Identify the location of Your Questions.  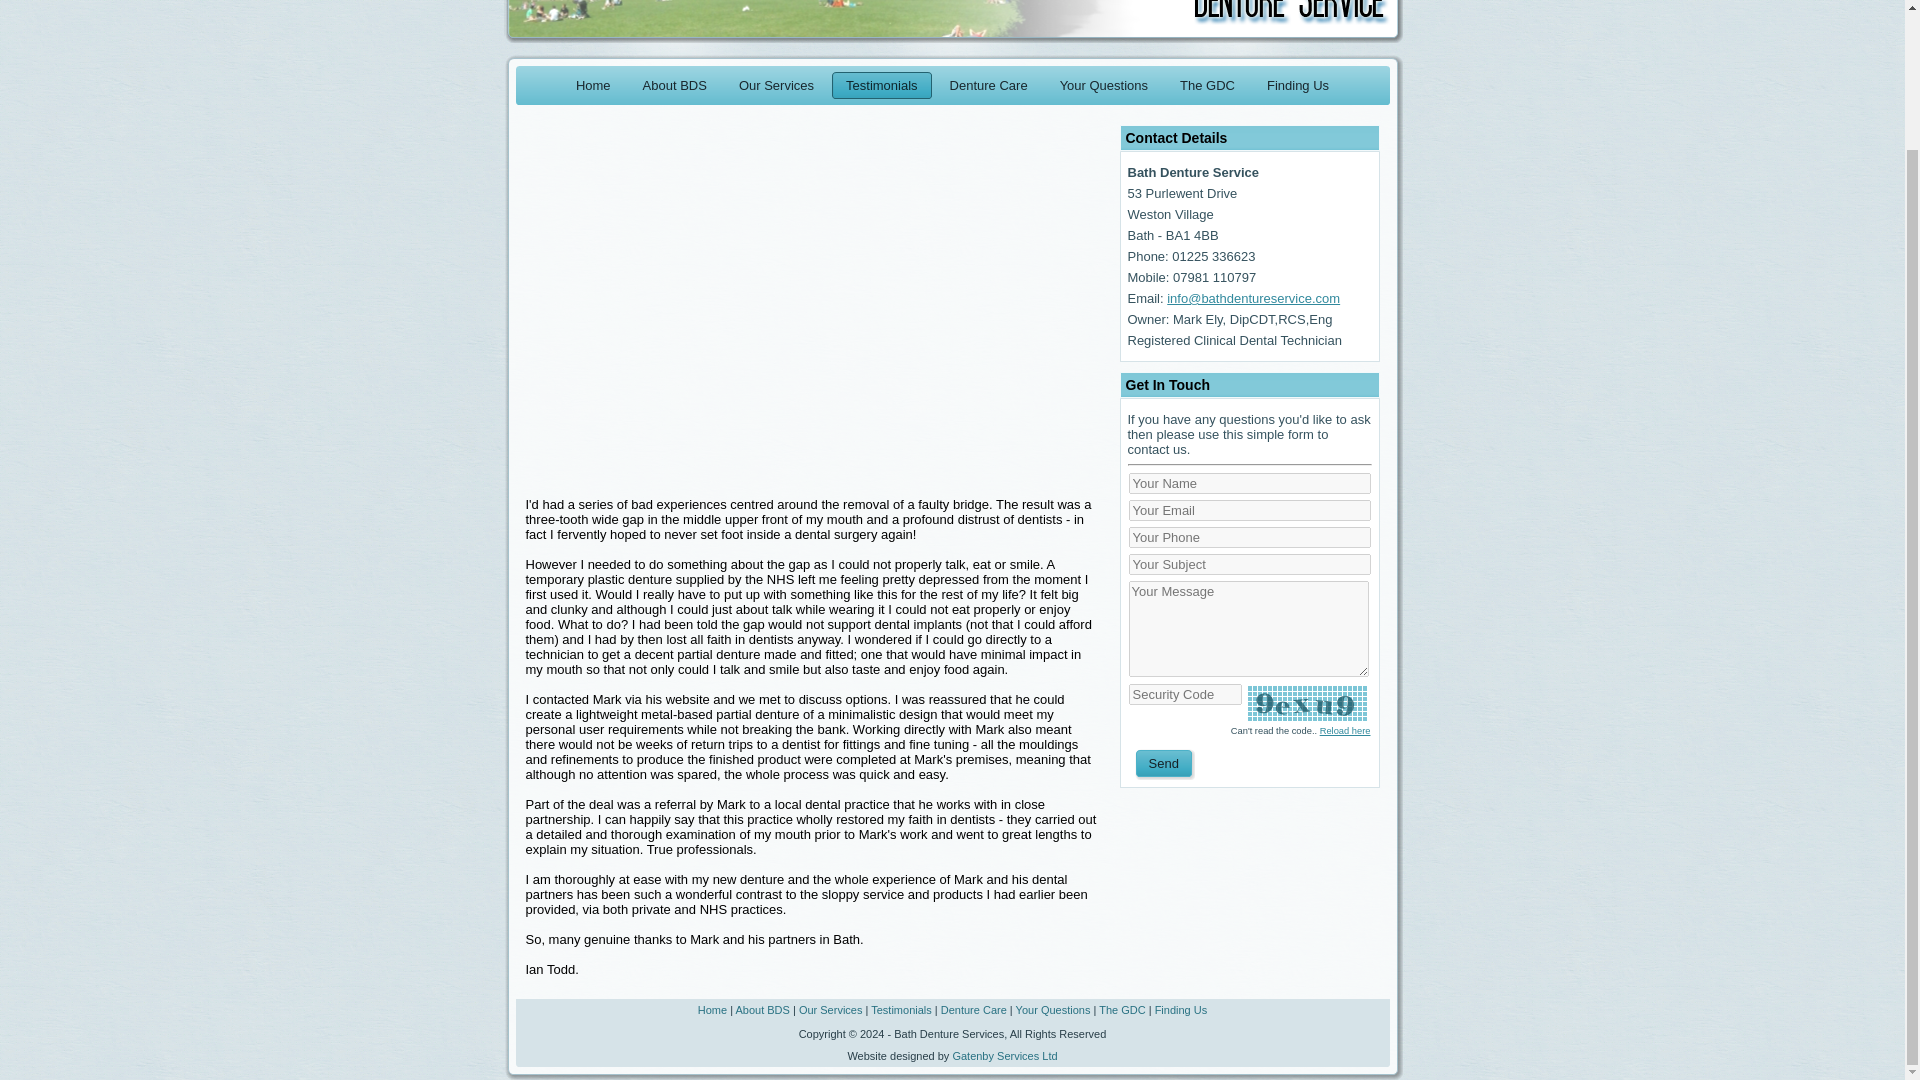
(1052, 1010).